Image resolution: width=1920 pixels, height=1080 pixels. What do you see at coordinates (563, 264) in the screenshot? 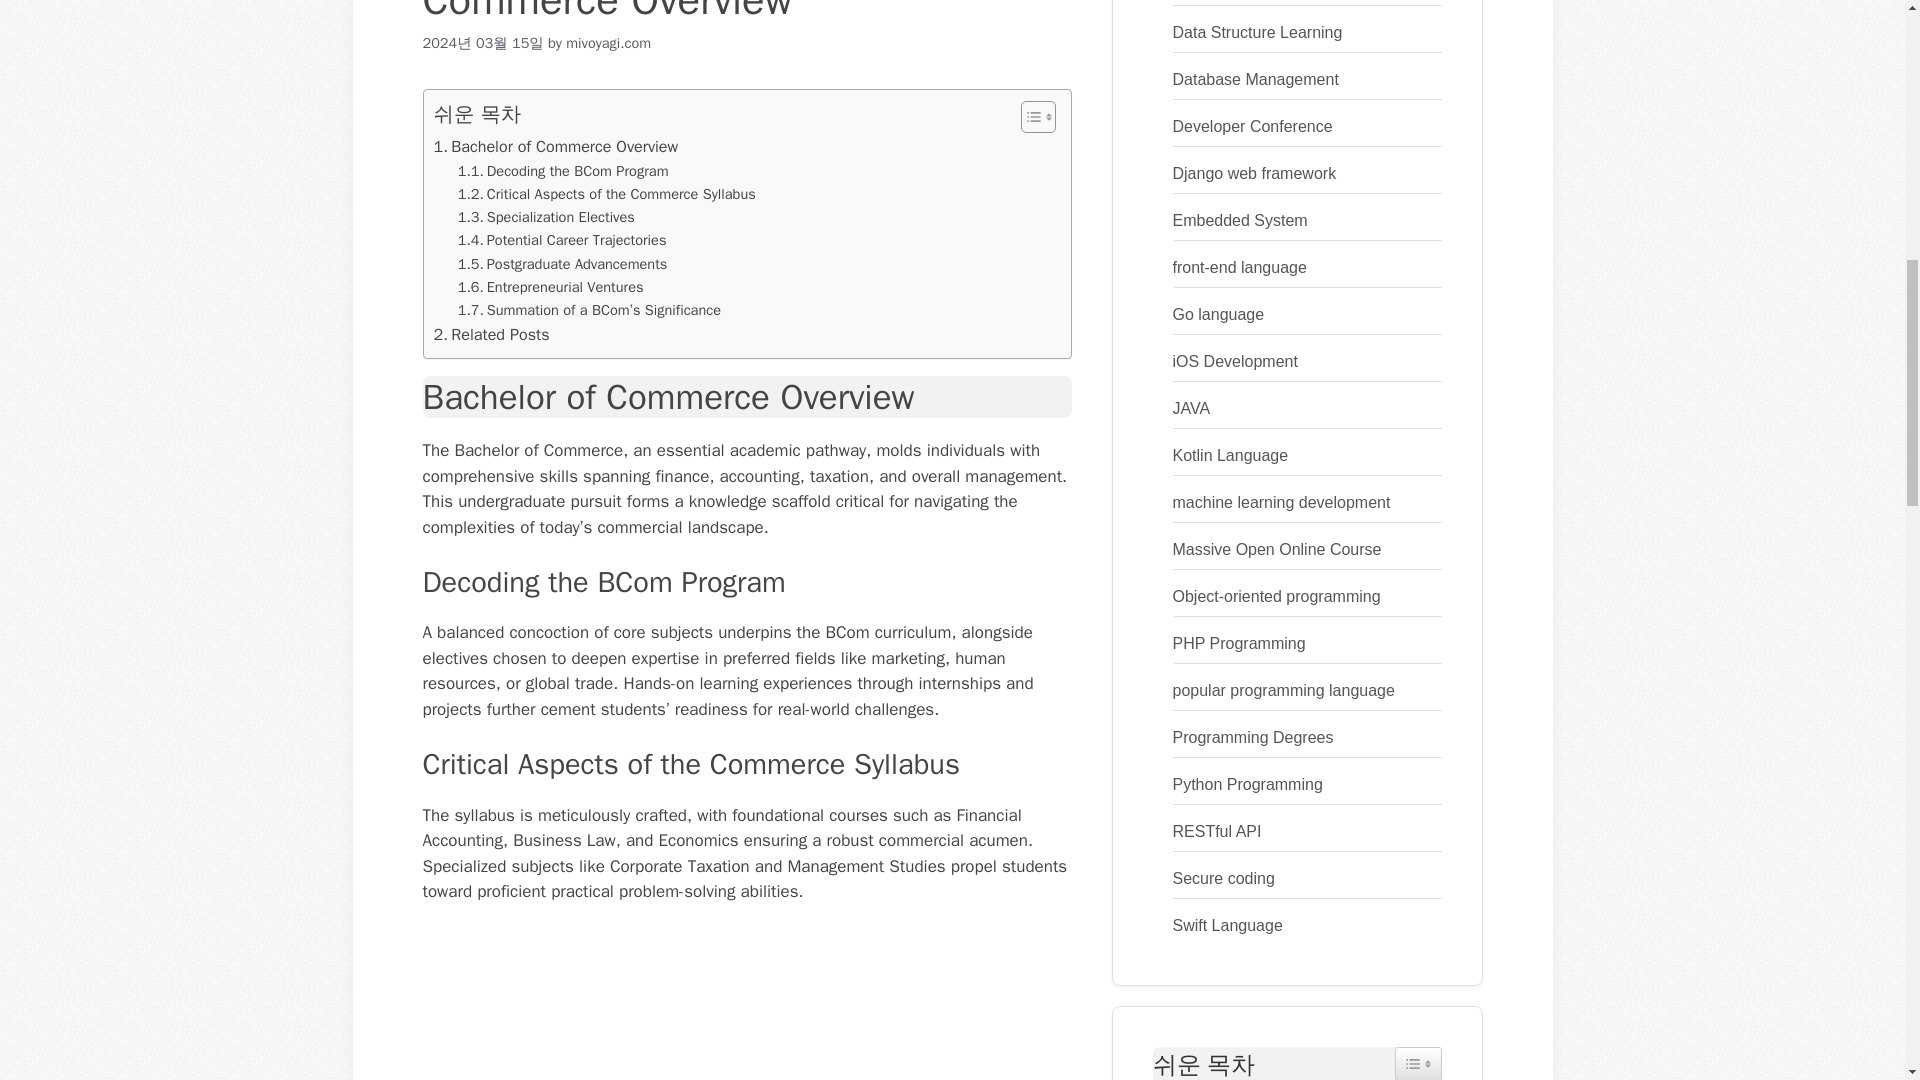
I see `Postgraduate Advancements` at bounding box center [563, 264].